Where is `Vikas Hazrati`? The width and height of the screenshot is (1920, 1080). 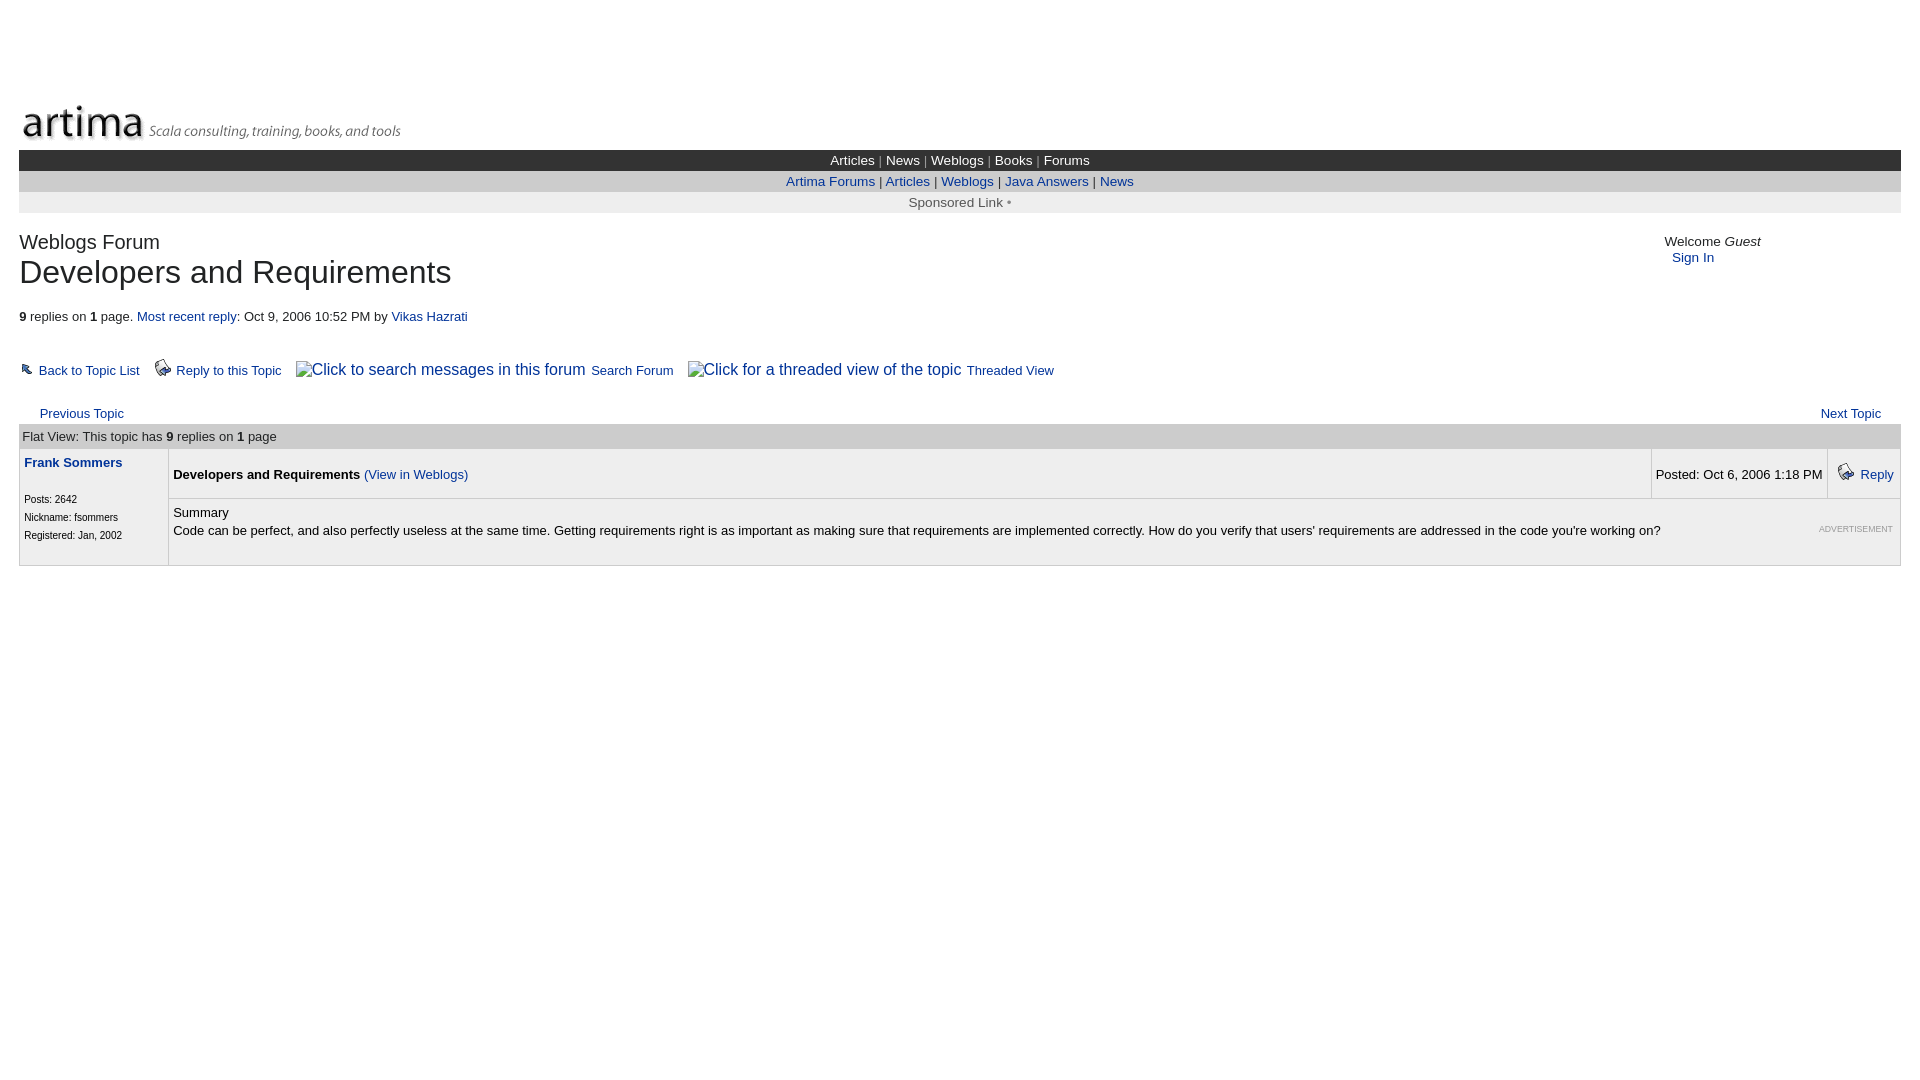
Vikas Hazrati is located at coordinates (428, 316).